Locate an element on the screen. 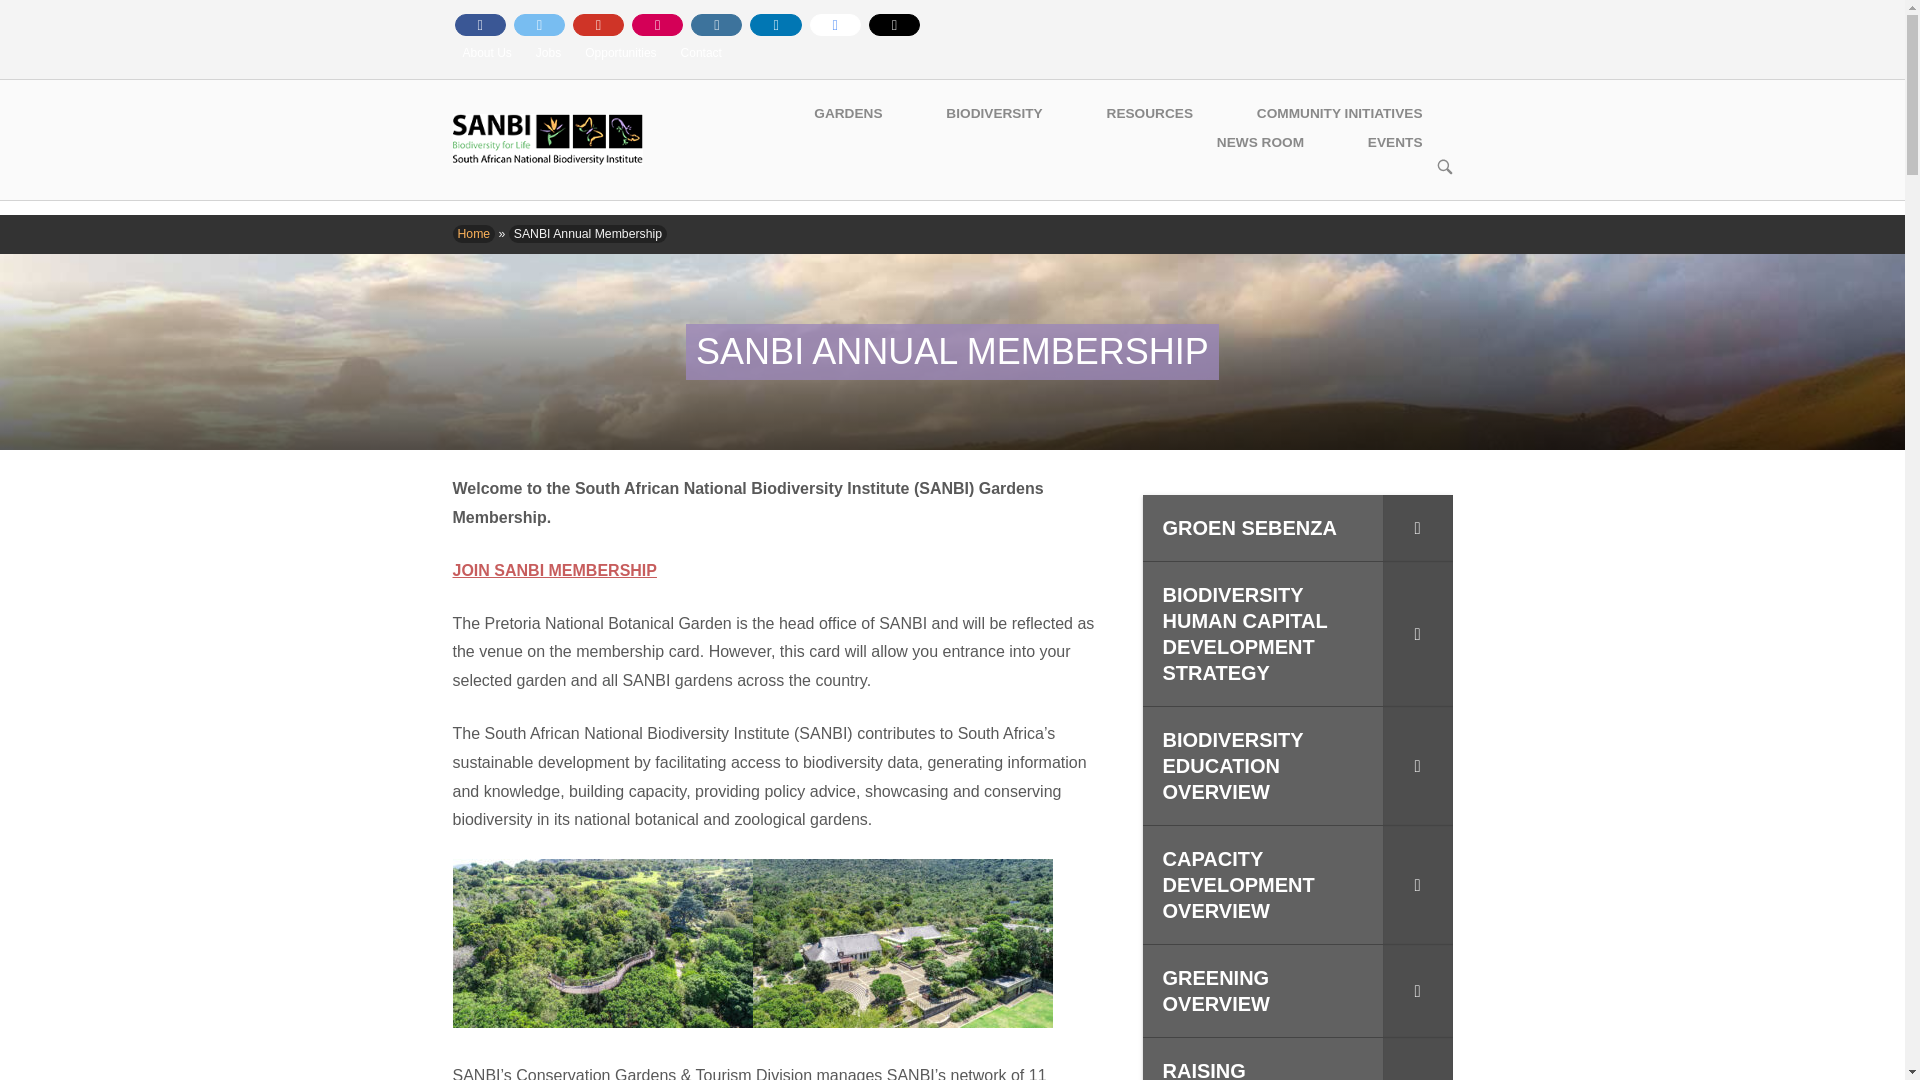 The height and width of the screenshot is (1080, 1920). COMMUNITY INITIATIVES is located at coordinates (1340, 114).